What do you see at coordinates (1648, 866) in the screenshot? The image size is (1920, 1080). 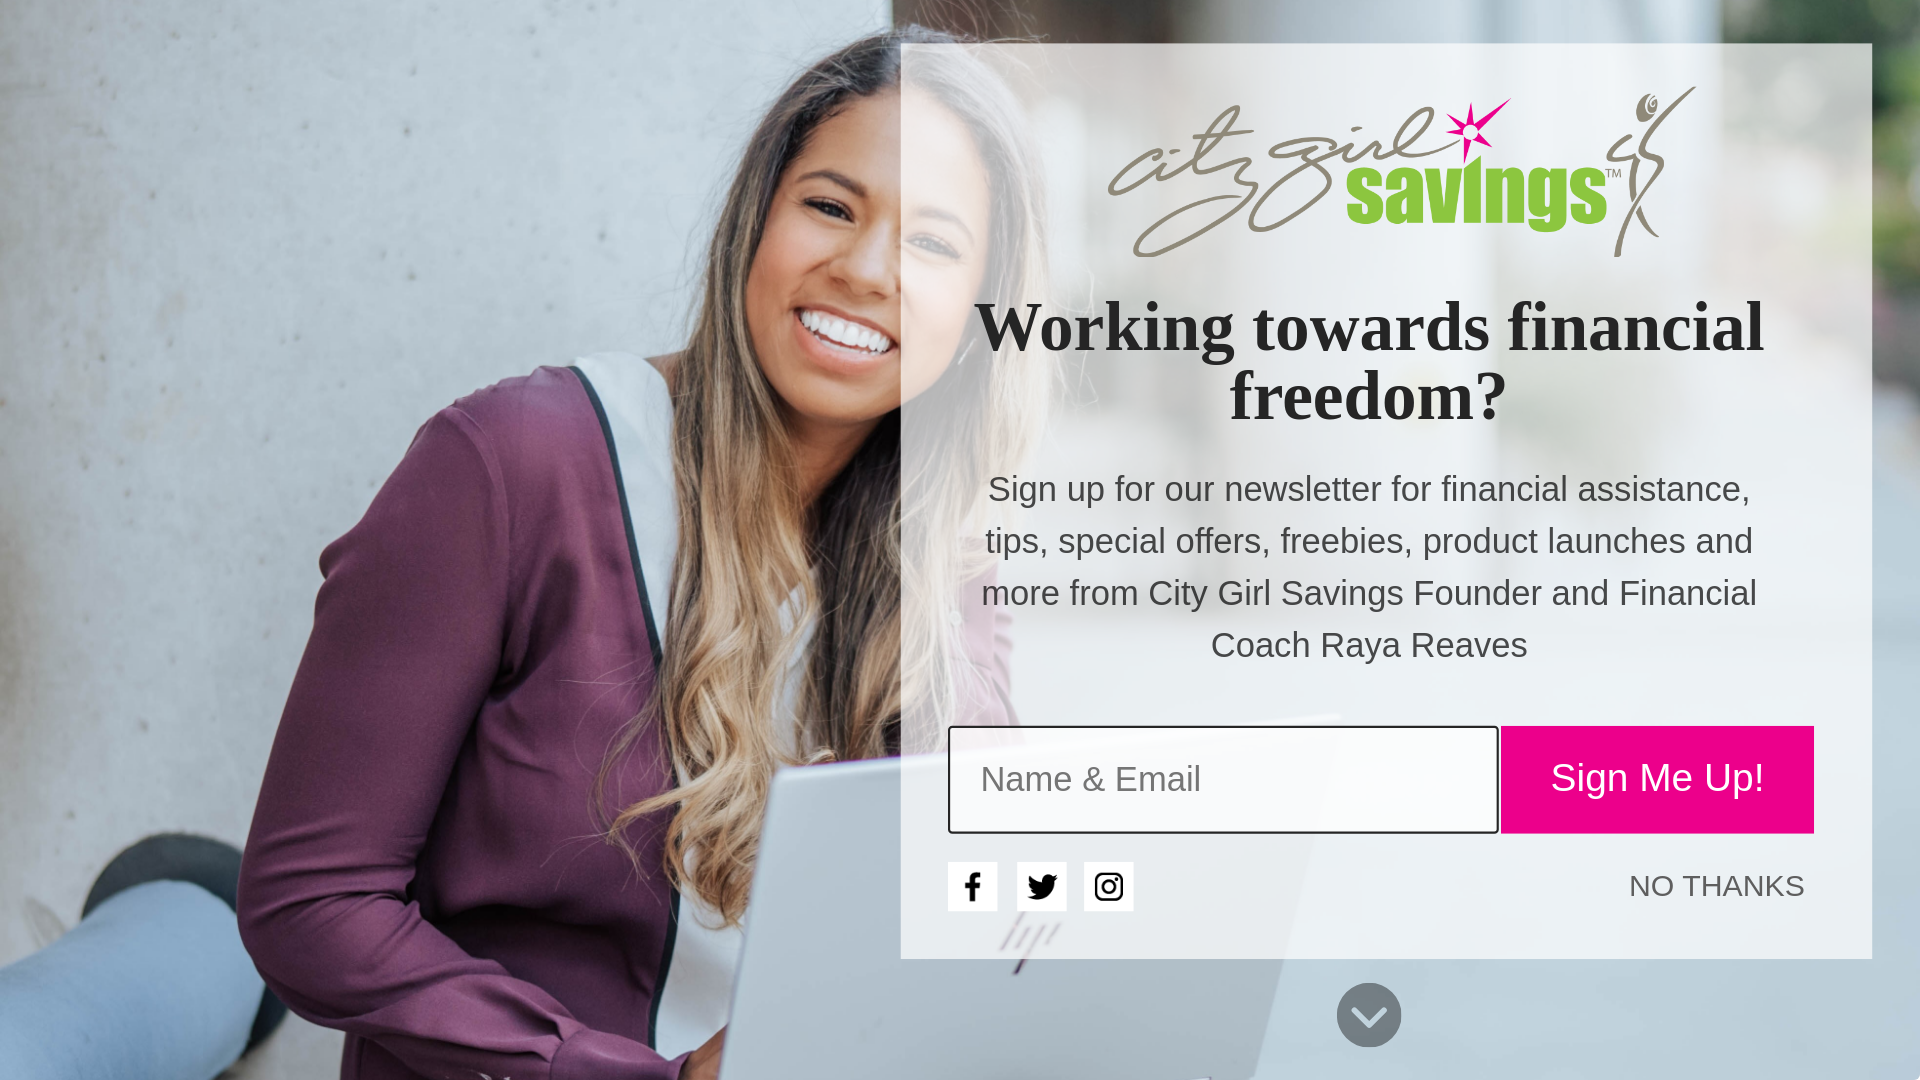 I see `NO THANKS` at bounding box center [1648, 866].